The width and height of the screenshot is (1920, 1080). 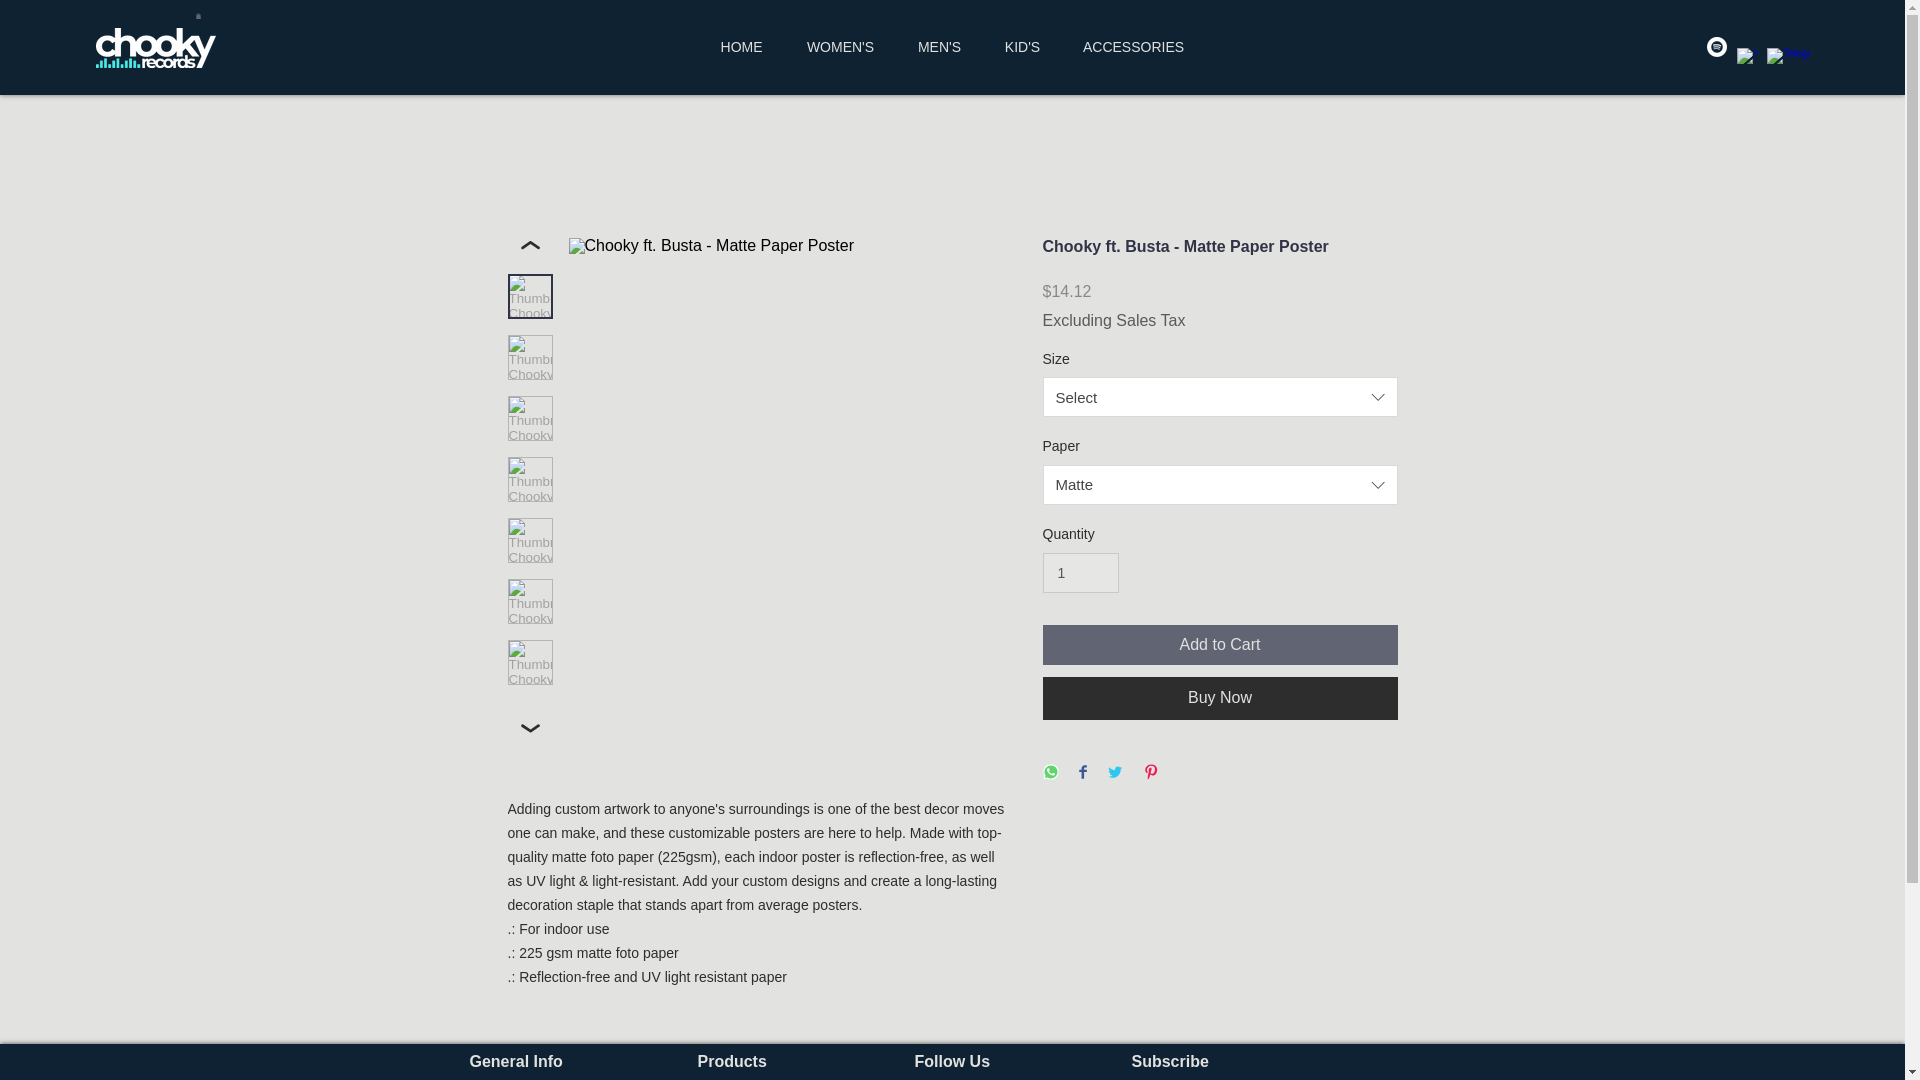 I want to click on Select, so click(x=1220, y=396).